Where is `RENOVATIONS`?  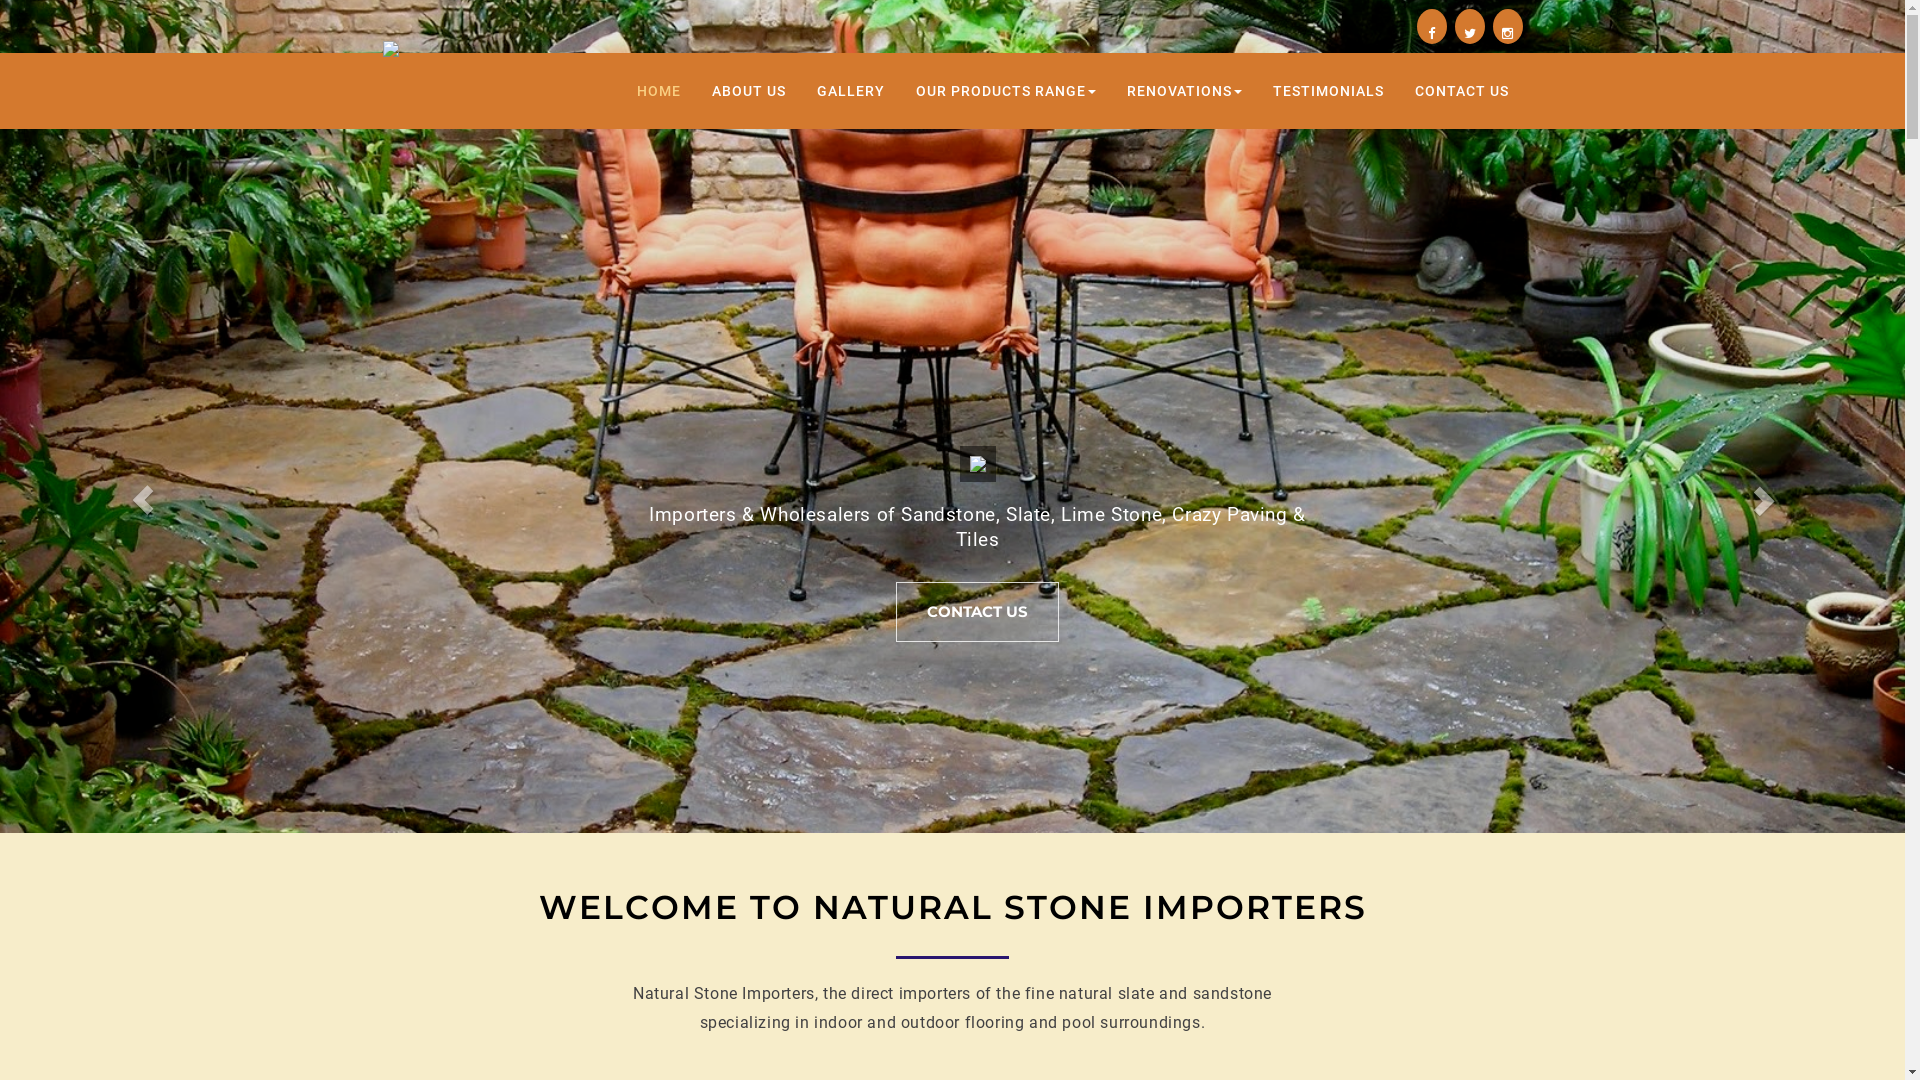
RENOVATIONS is located at coordinates (1184, 91).